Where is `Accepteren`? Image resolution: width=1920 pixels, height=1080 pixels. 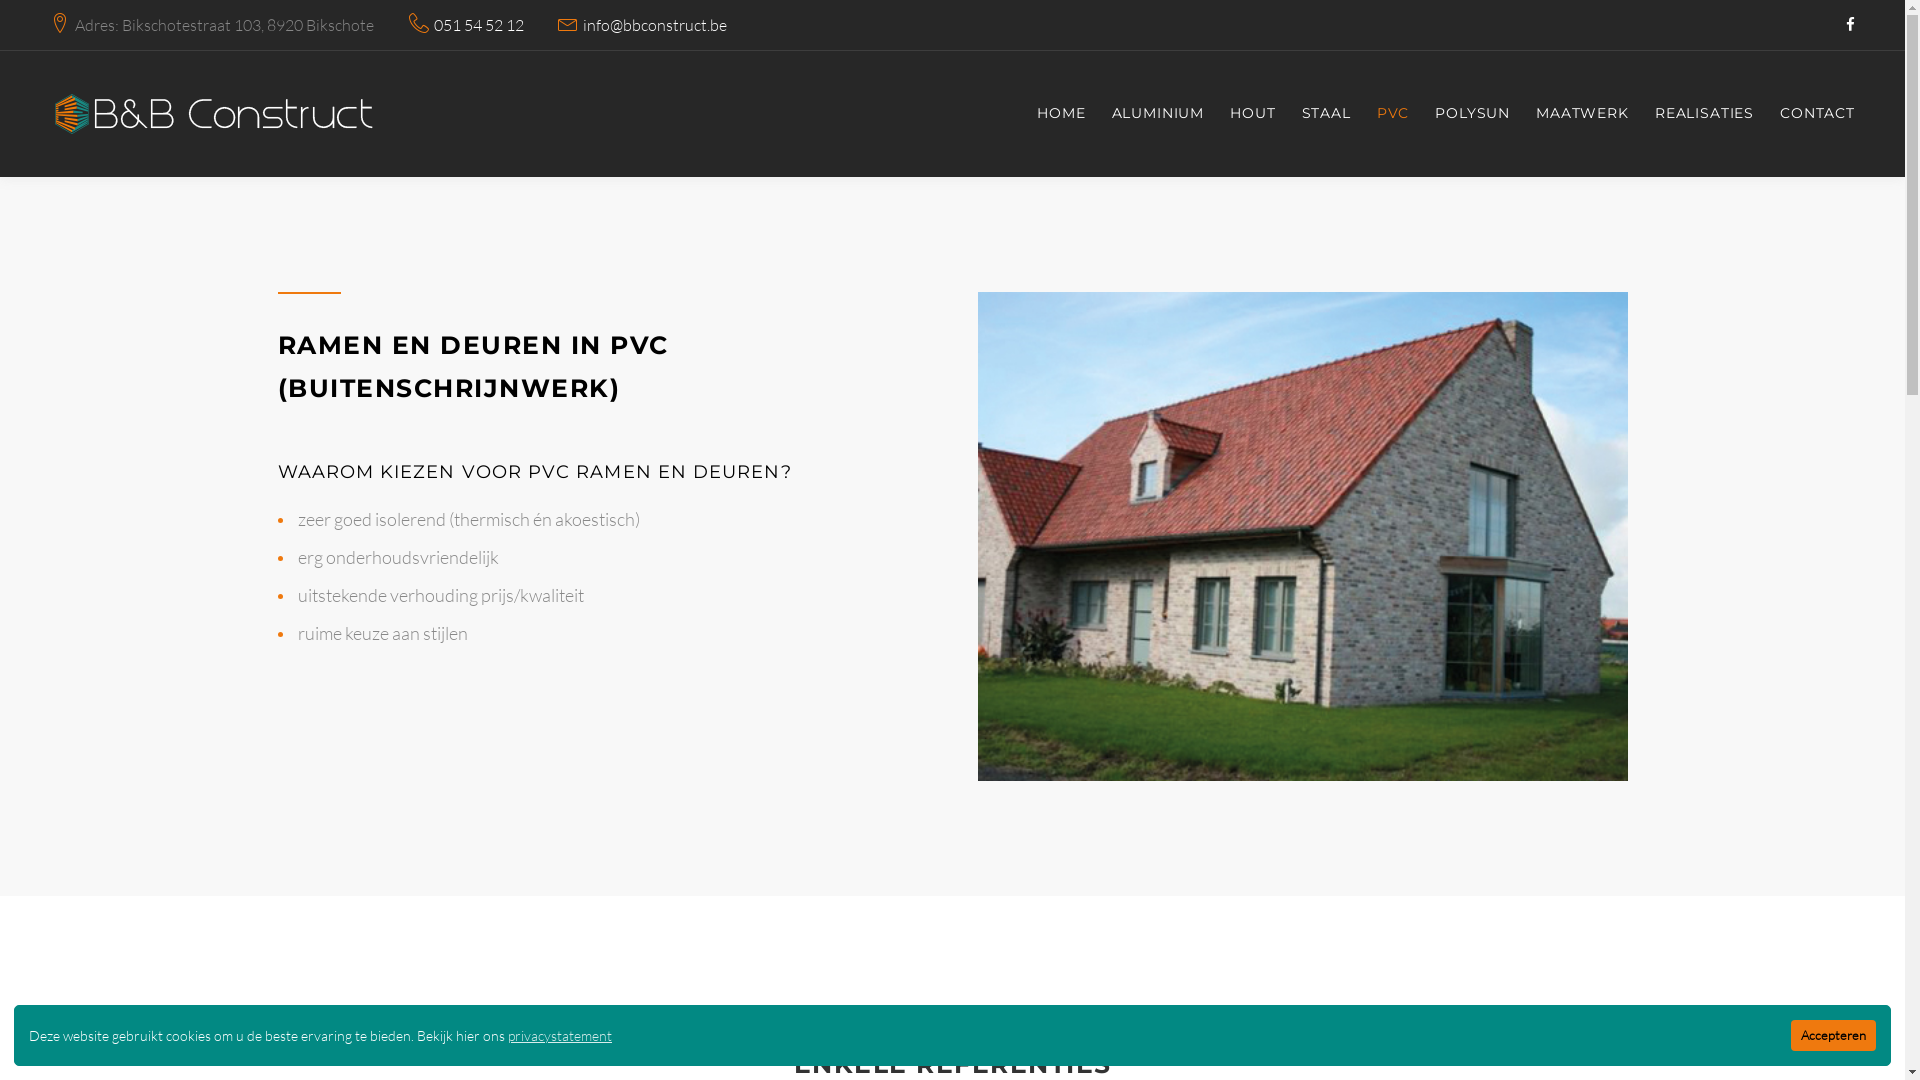 Accepteren is located at coordinates (1834, 1036).